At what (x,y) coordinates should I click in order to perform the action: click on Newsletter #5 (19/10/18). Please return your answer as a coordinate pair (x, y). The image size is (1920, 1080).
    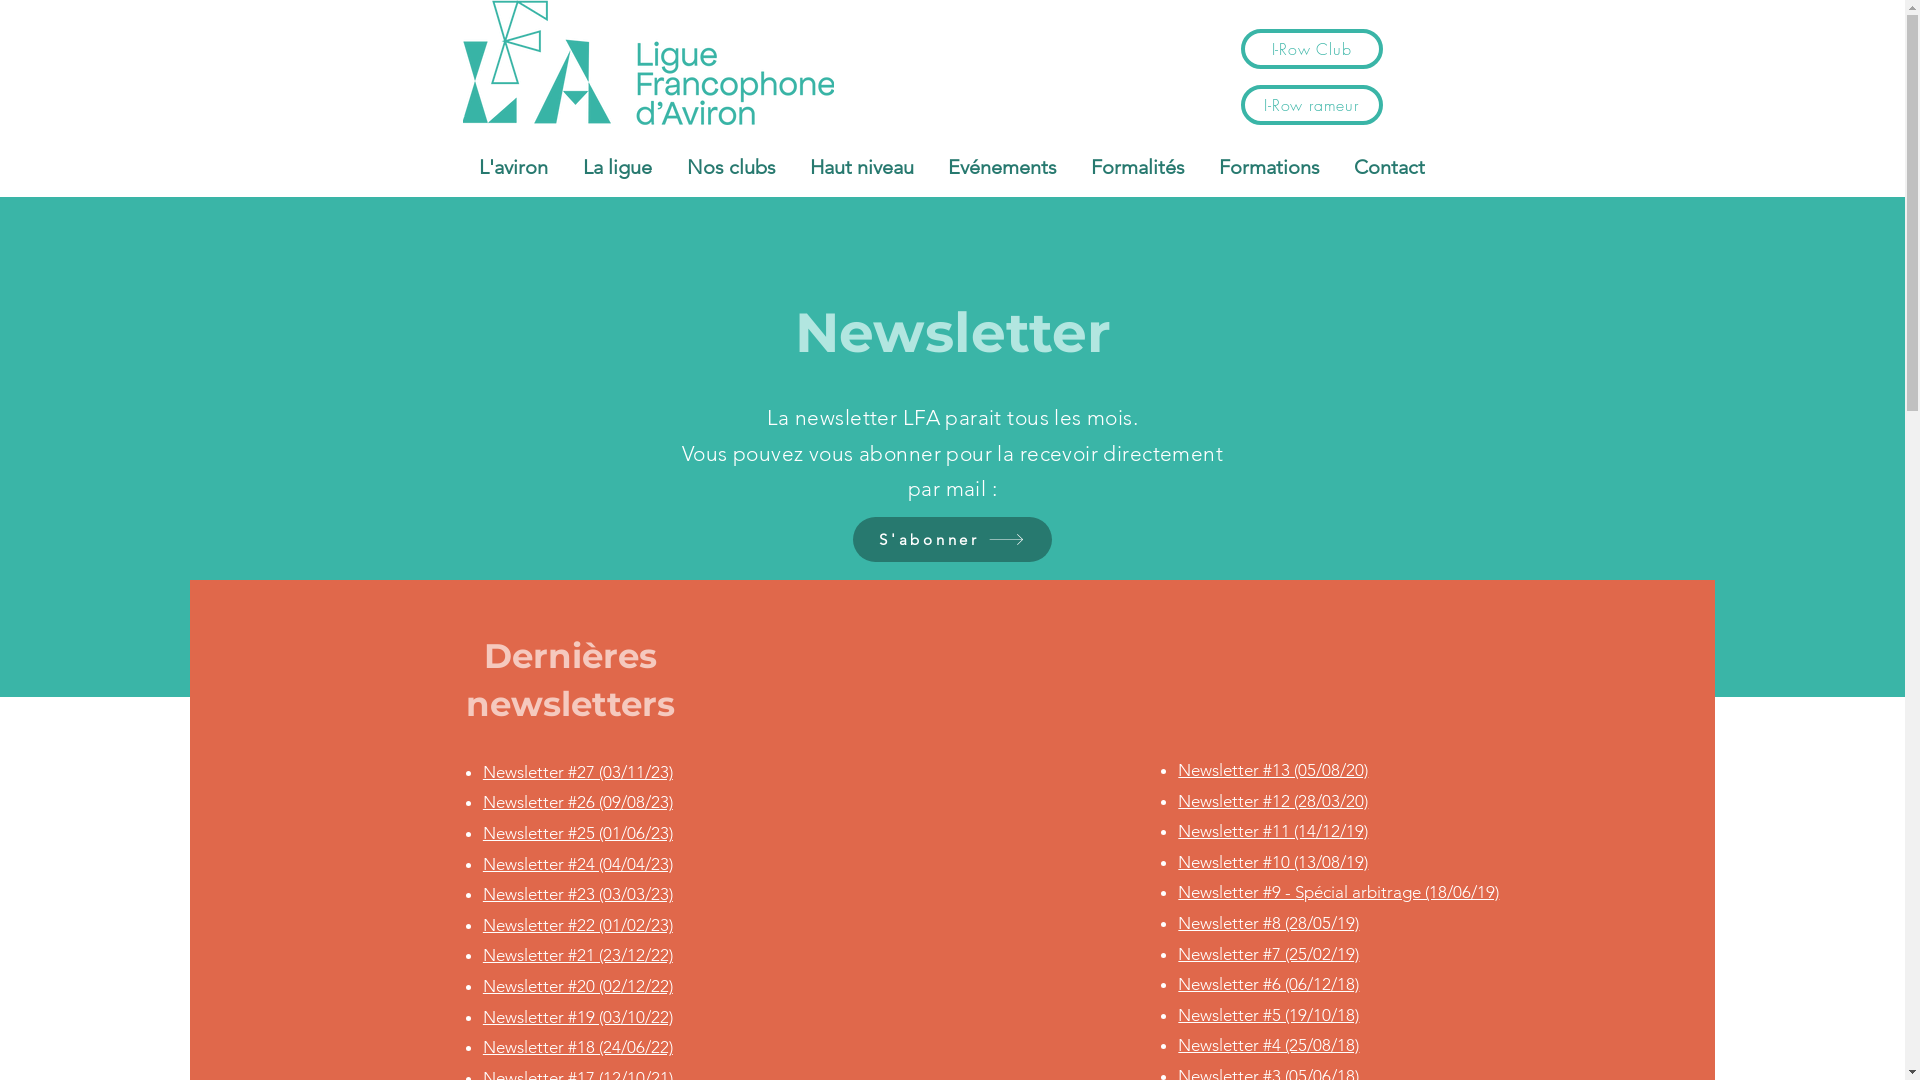
    Looking at the image, I should click on (1268, 1015).